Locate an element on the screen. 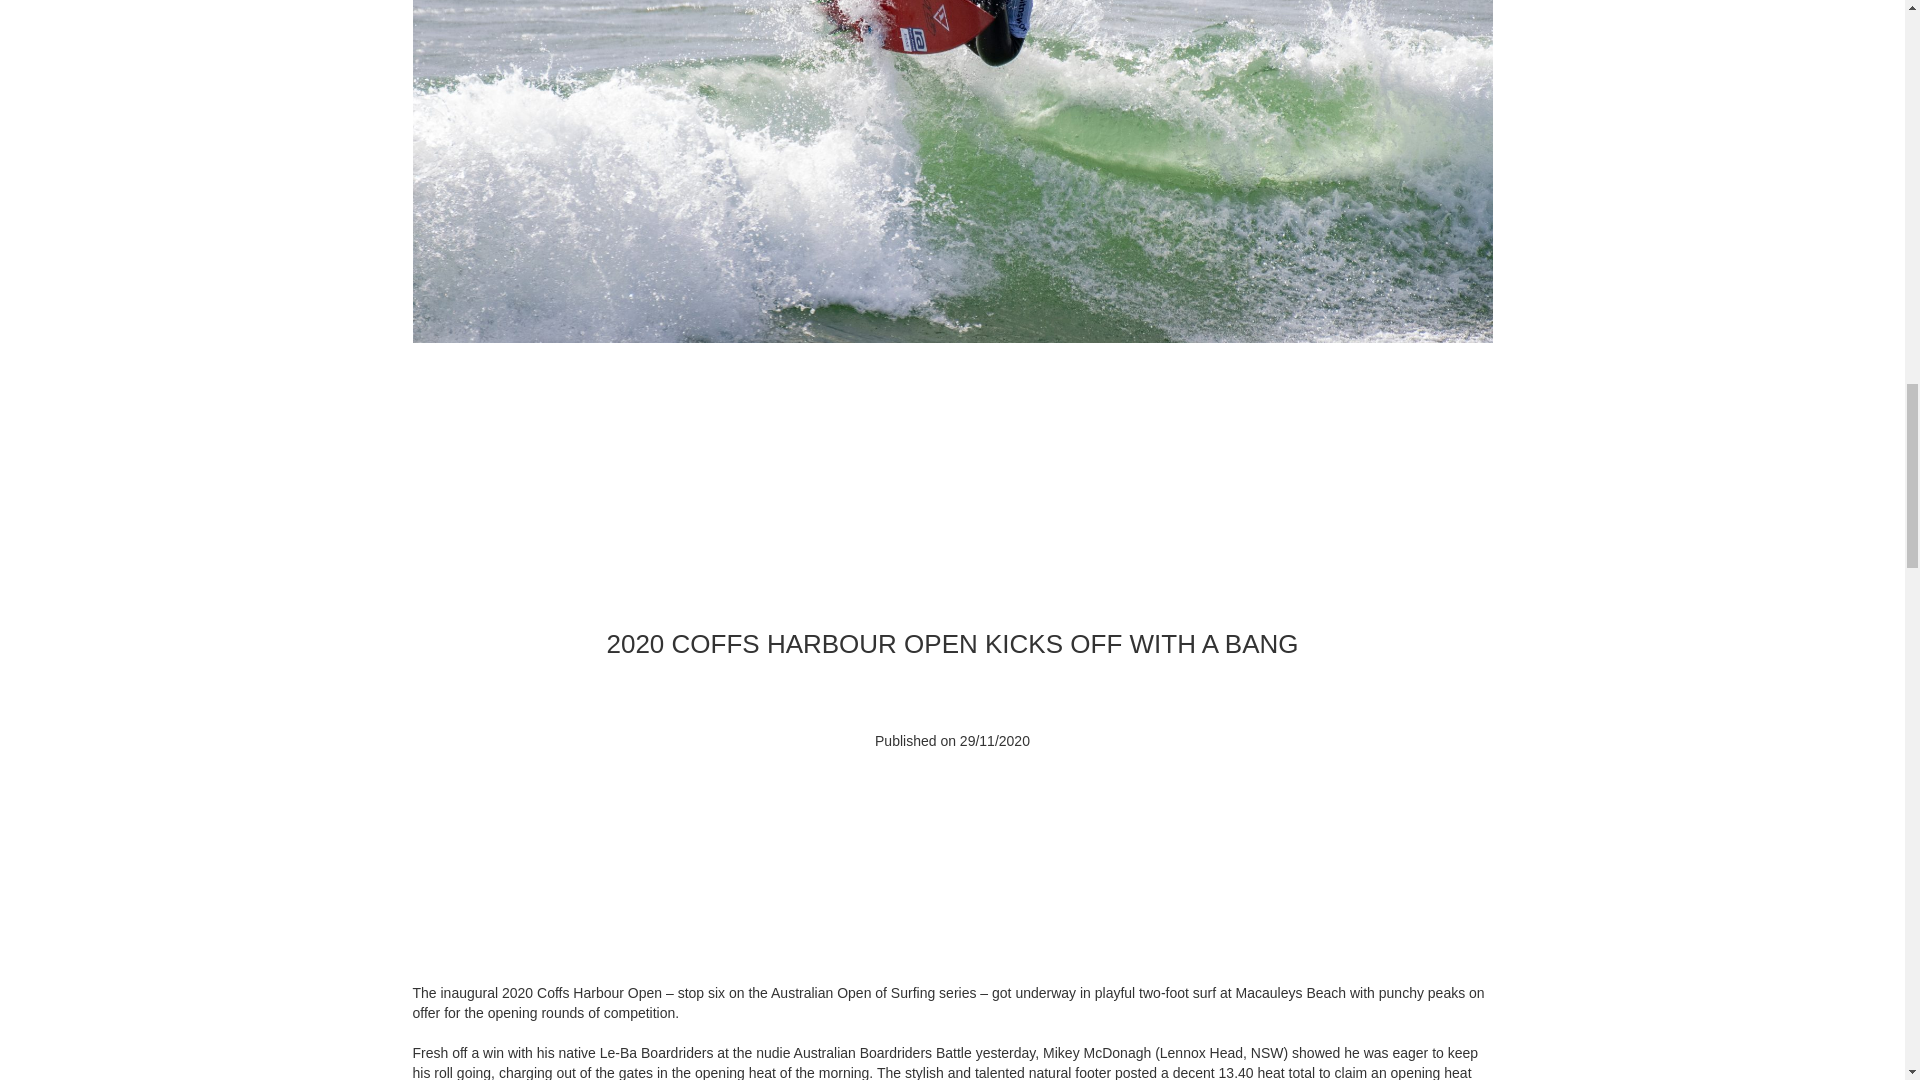  Follow on Instagram is located at coordinates (912, 798).